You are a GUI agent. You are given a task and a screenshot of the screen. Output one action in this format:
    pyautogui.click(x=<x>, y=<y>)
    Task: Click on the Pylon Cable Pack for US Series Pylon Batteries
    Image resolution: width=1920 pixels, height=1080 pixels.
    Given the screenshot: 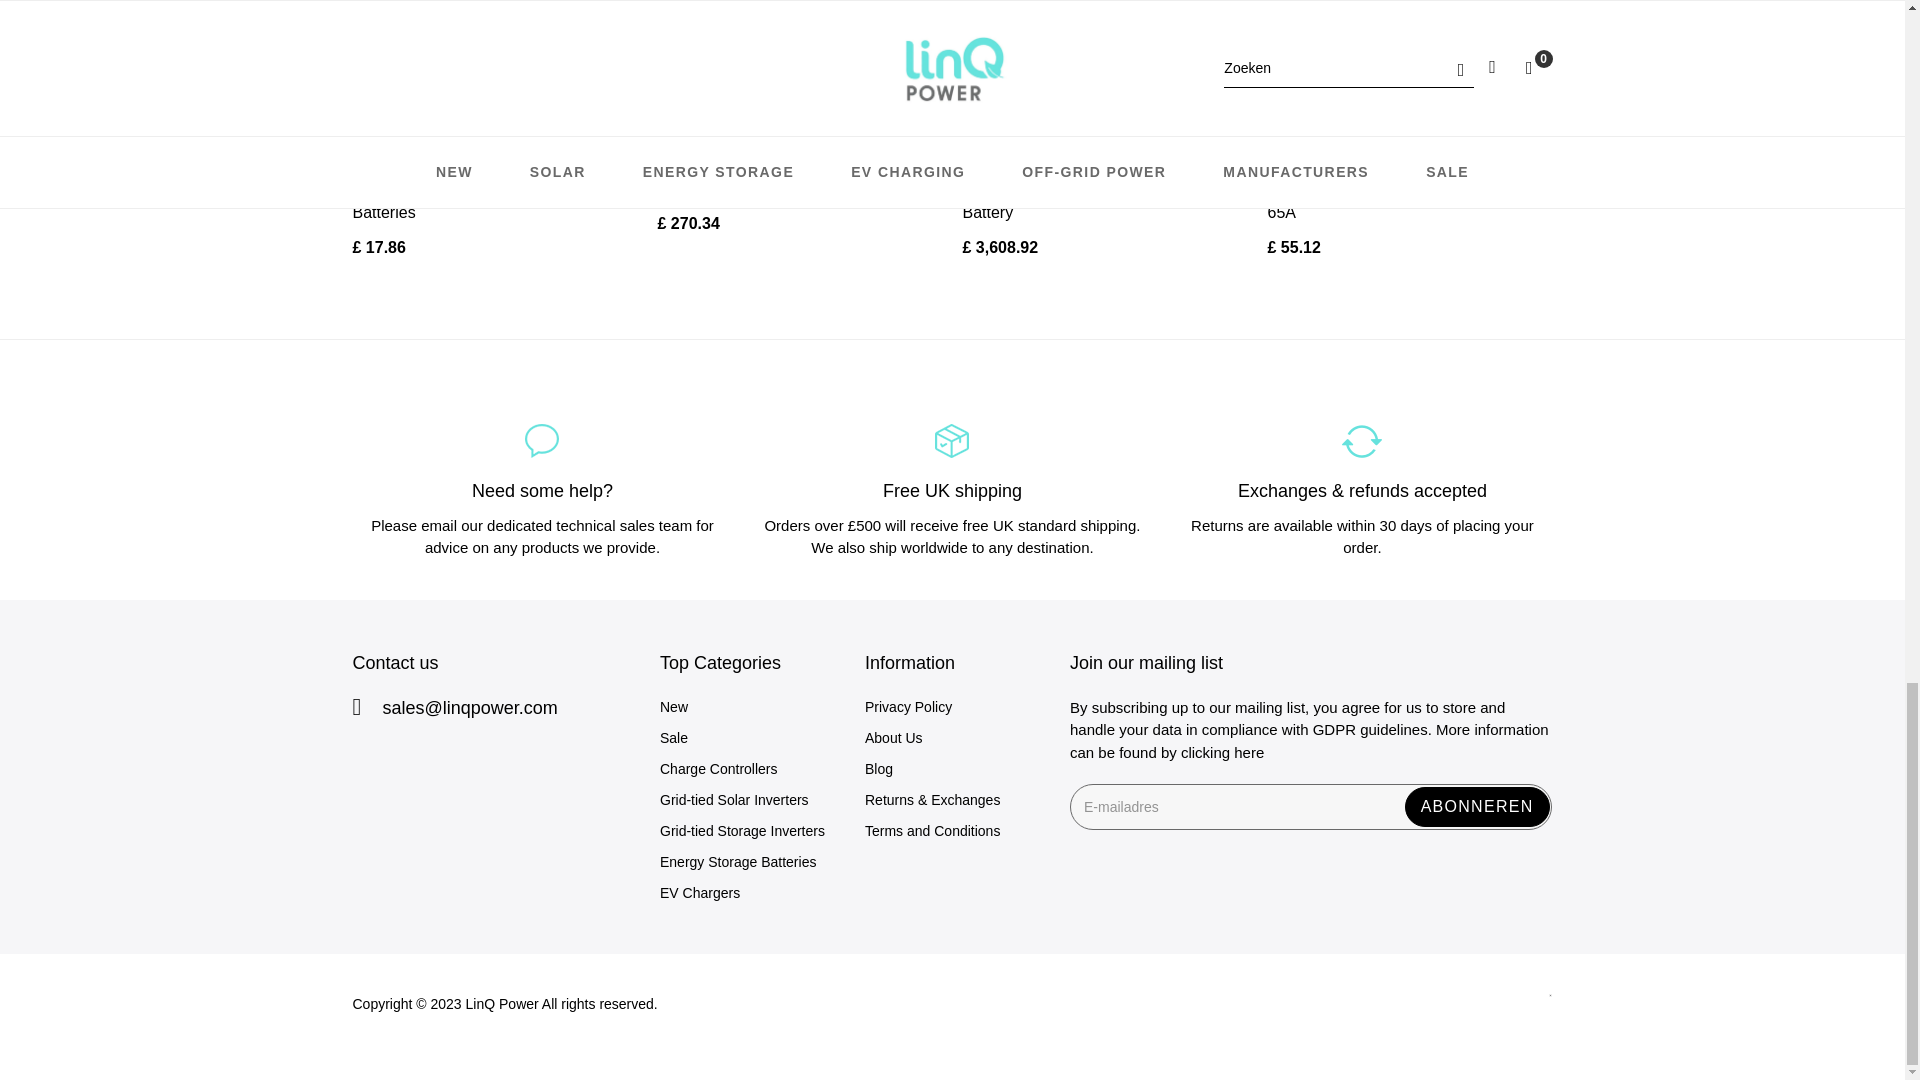 What is the action you would take?
    pyautogui.click(x=486, y=200)
    